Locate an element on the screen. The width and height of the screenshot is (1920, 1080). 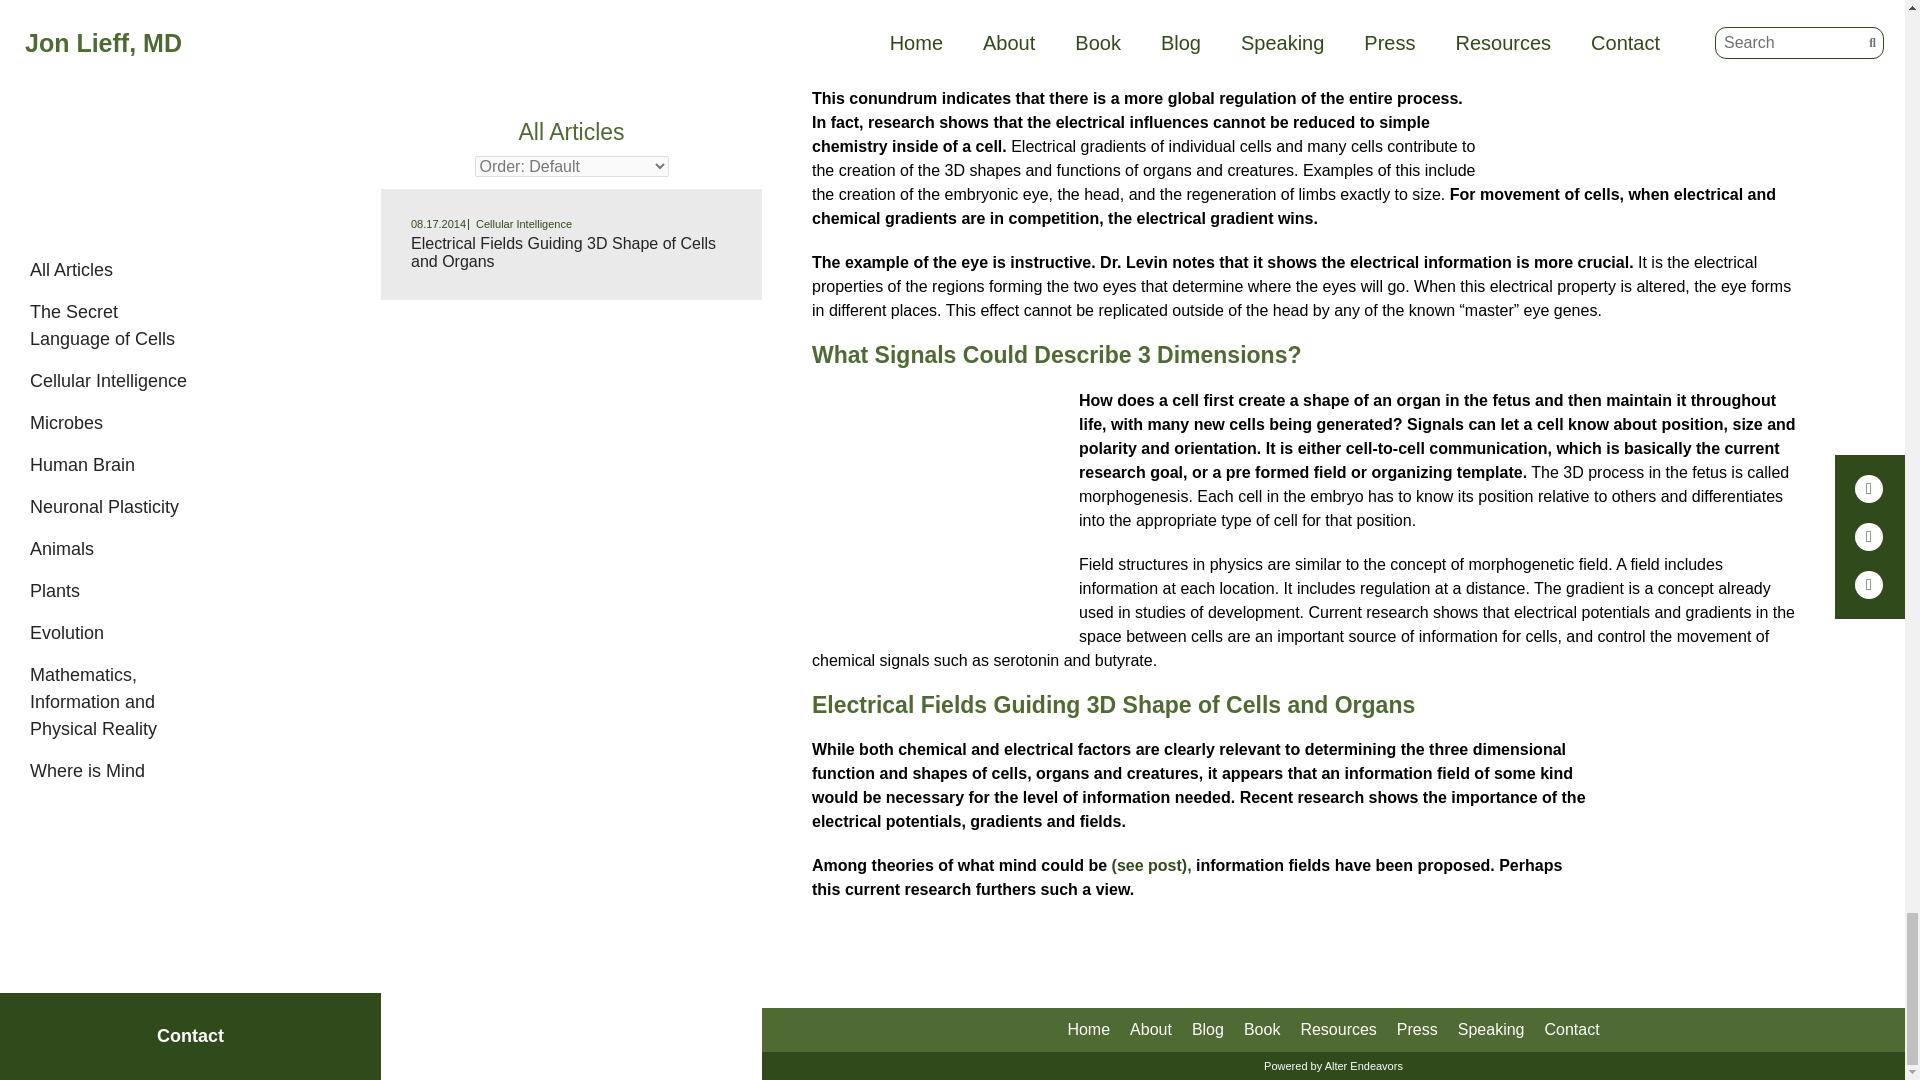
Home is located at coordinates (1088, 1030).